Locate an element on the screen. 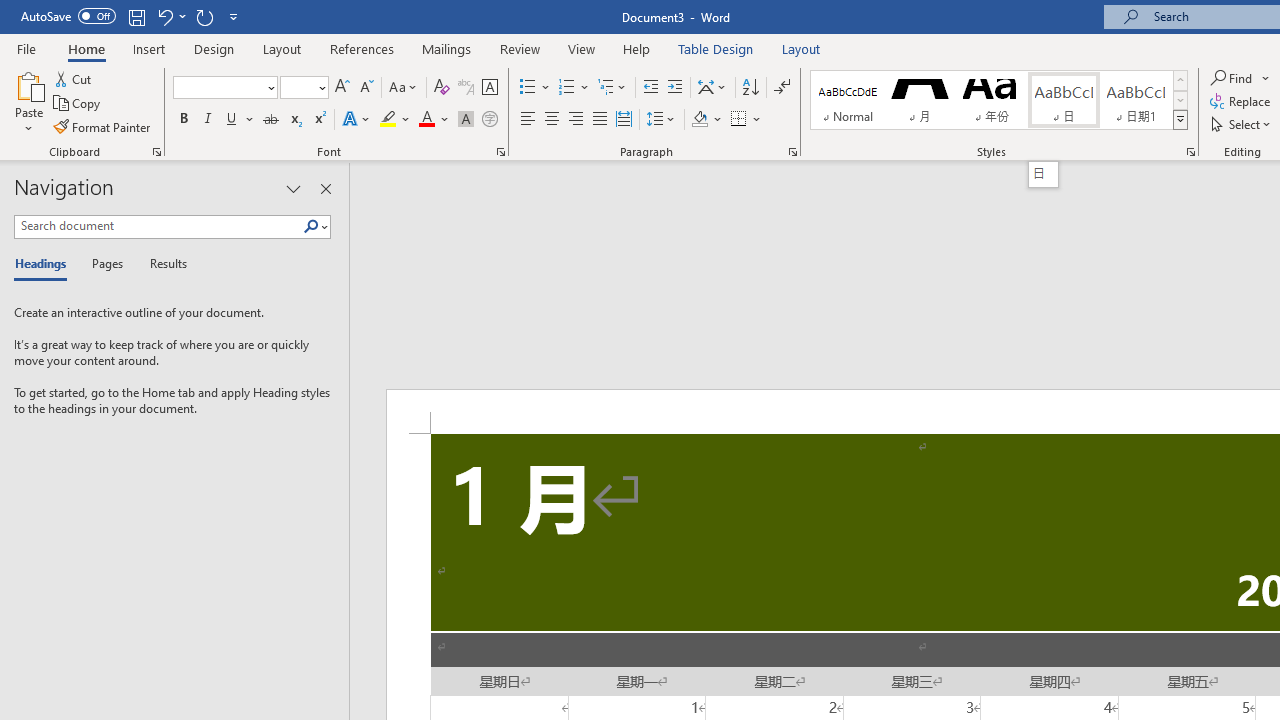 This screenshot has width=1280, height=720. Font is located at coordinates (218, 87).